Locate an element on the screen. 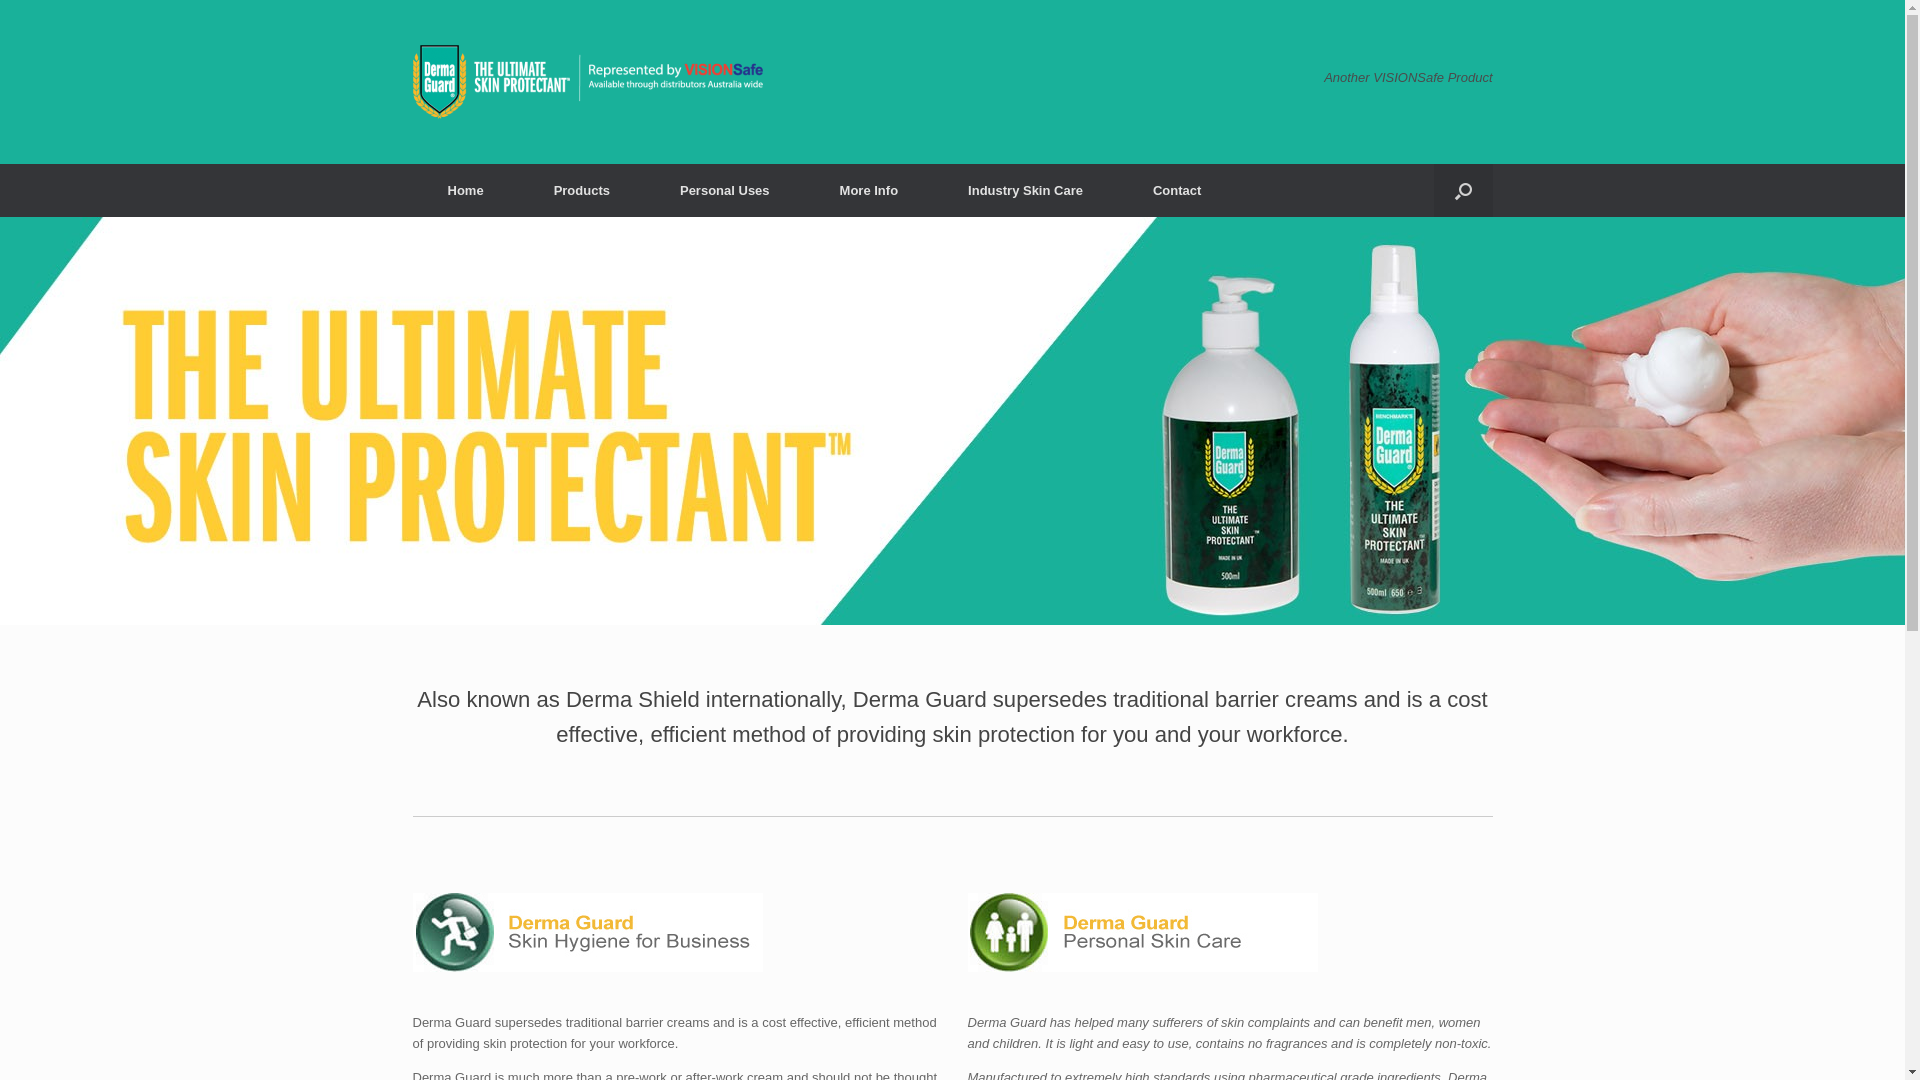 This screenshot has width=1920, height=1080. Industry Skin Care is located at coordinates (1026, 190).